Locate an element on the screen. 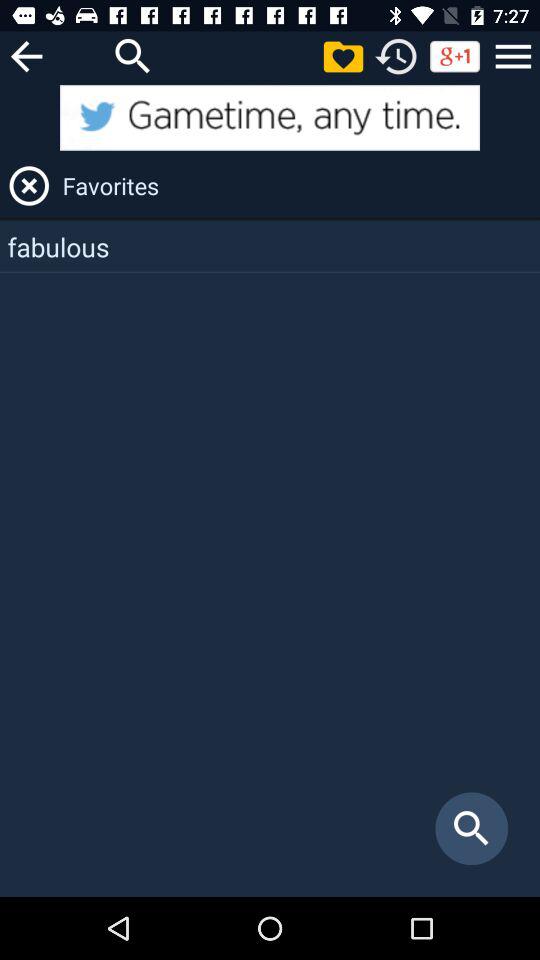 This screenshot has width=540, height=960. turn on the item next to favorites is located at coordinates (29, 186).